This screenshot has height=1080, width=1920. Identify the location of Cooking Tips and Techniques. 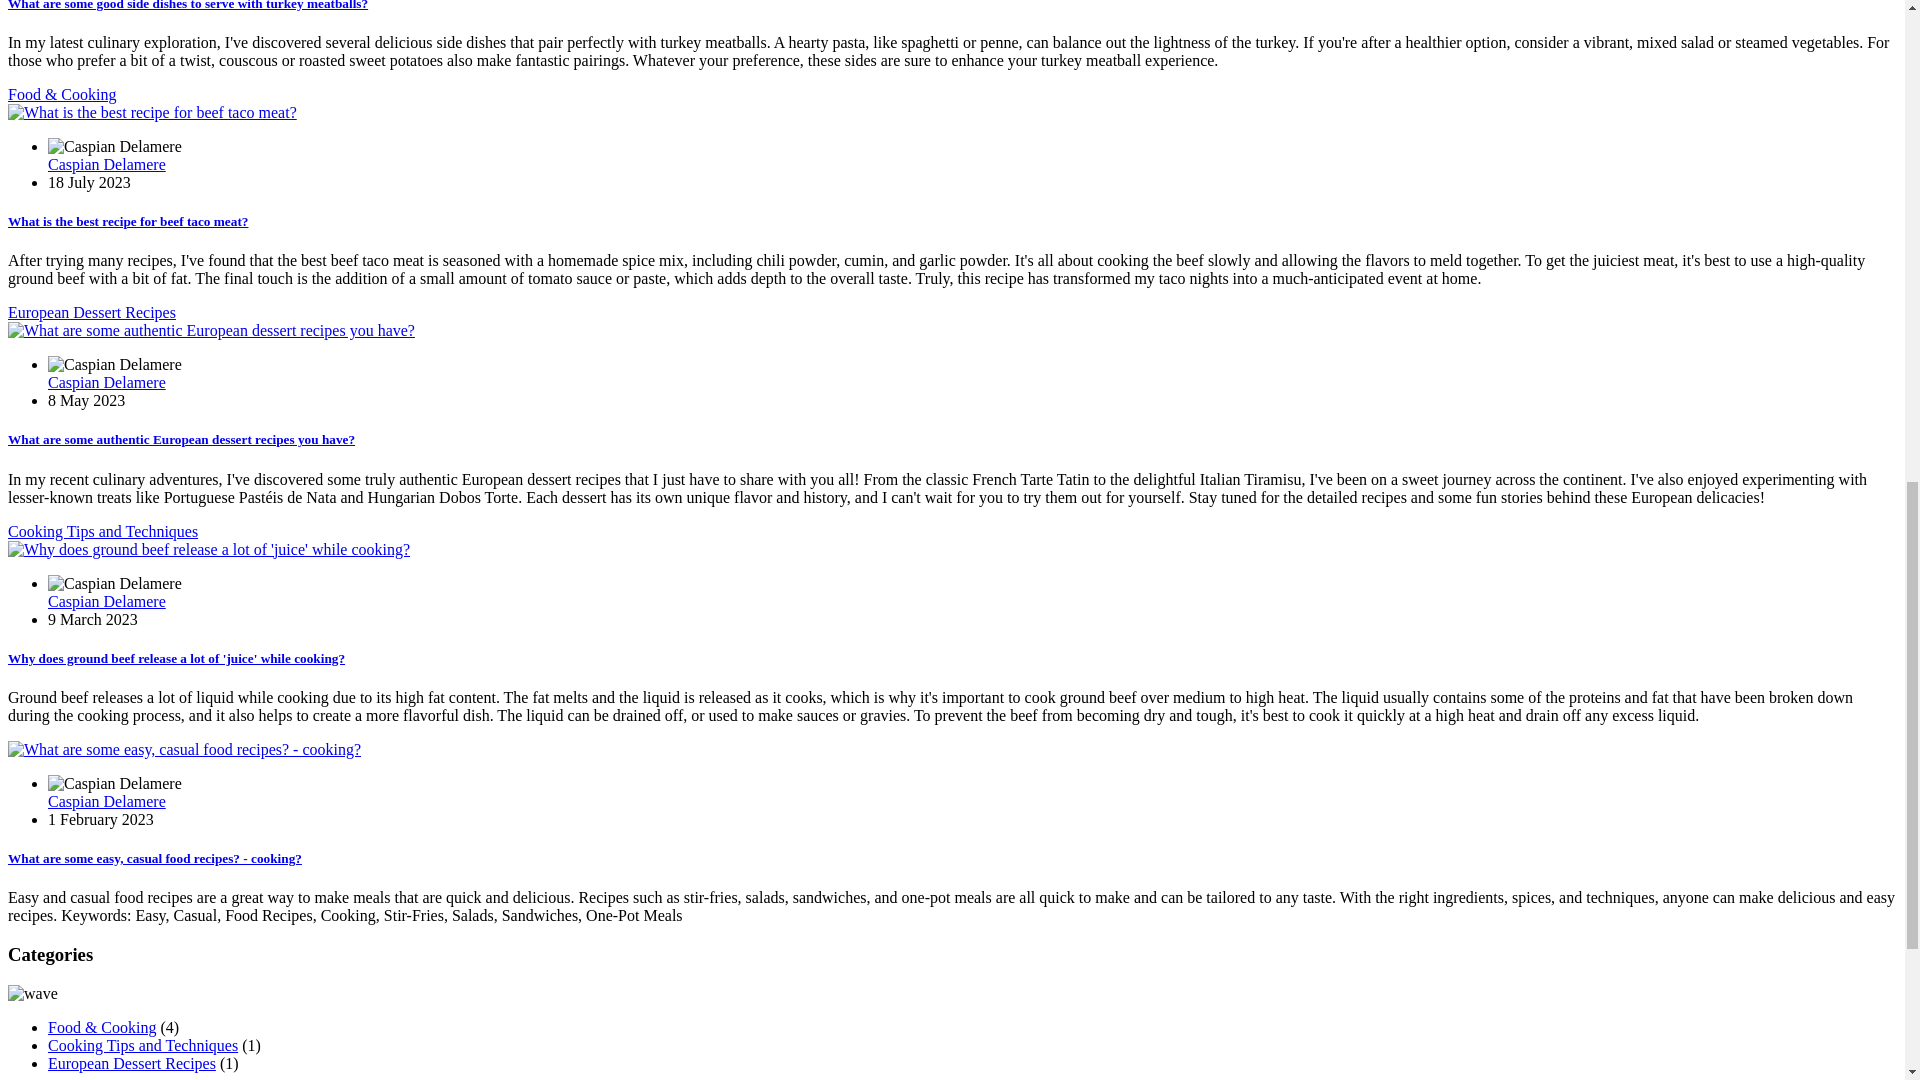
(143, 1045).